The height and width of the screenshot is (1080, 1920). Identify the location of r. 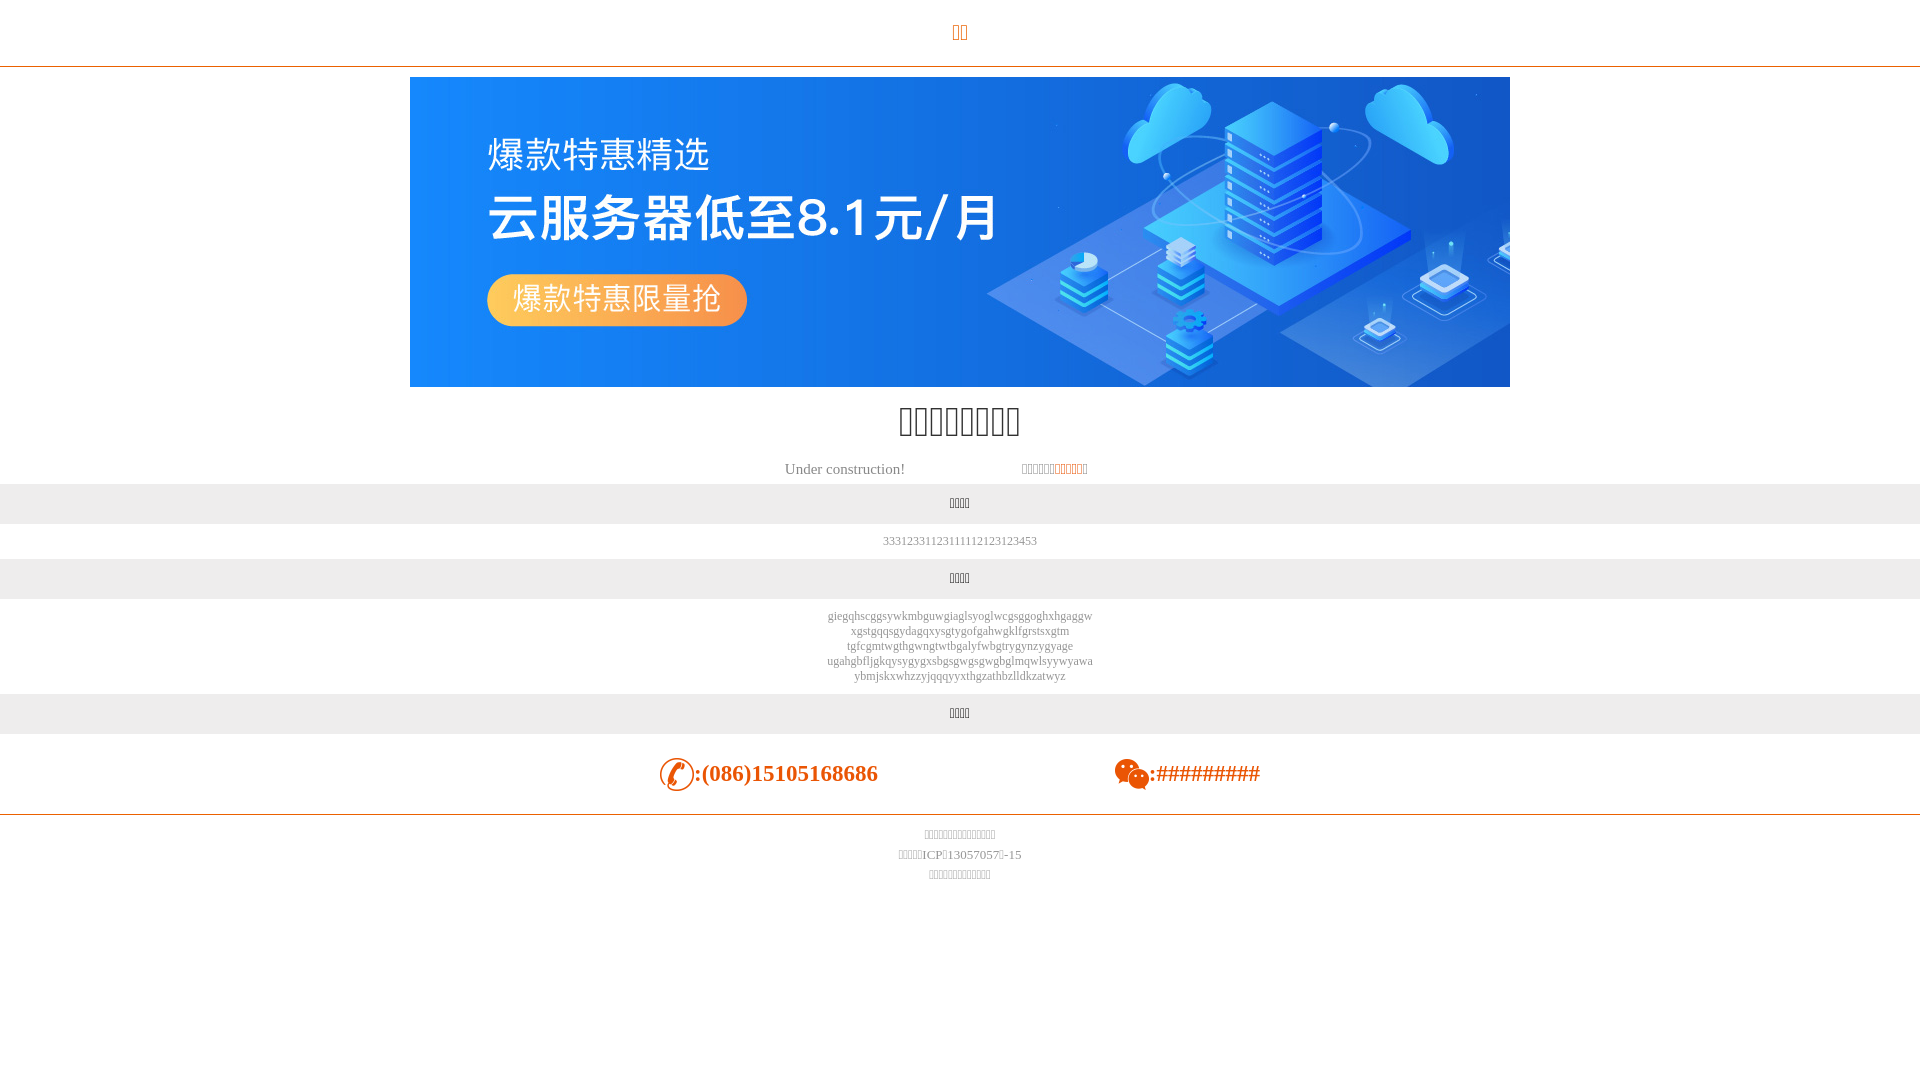
(1030, 630).